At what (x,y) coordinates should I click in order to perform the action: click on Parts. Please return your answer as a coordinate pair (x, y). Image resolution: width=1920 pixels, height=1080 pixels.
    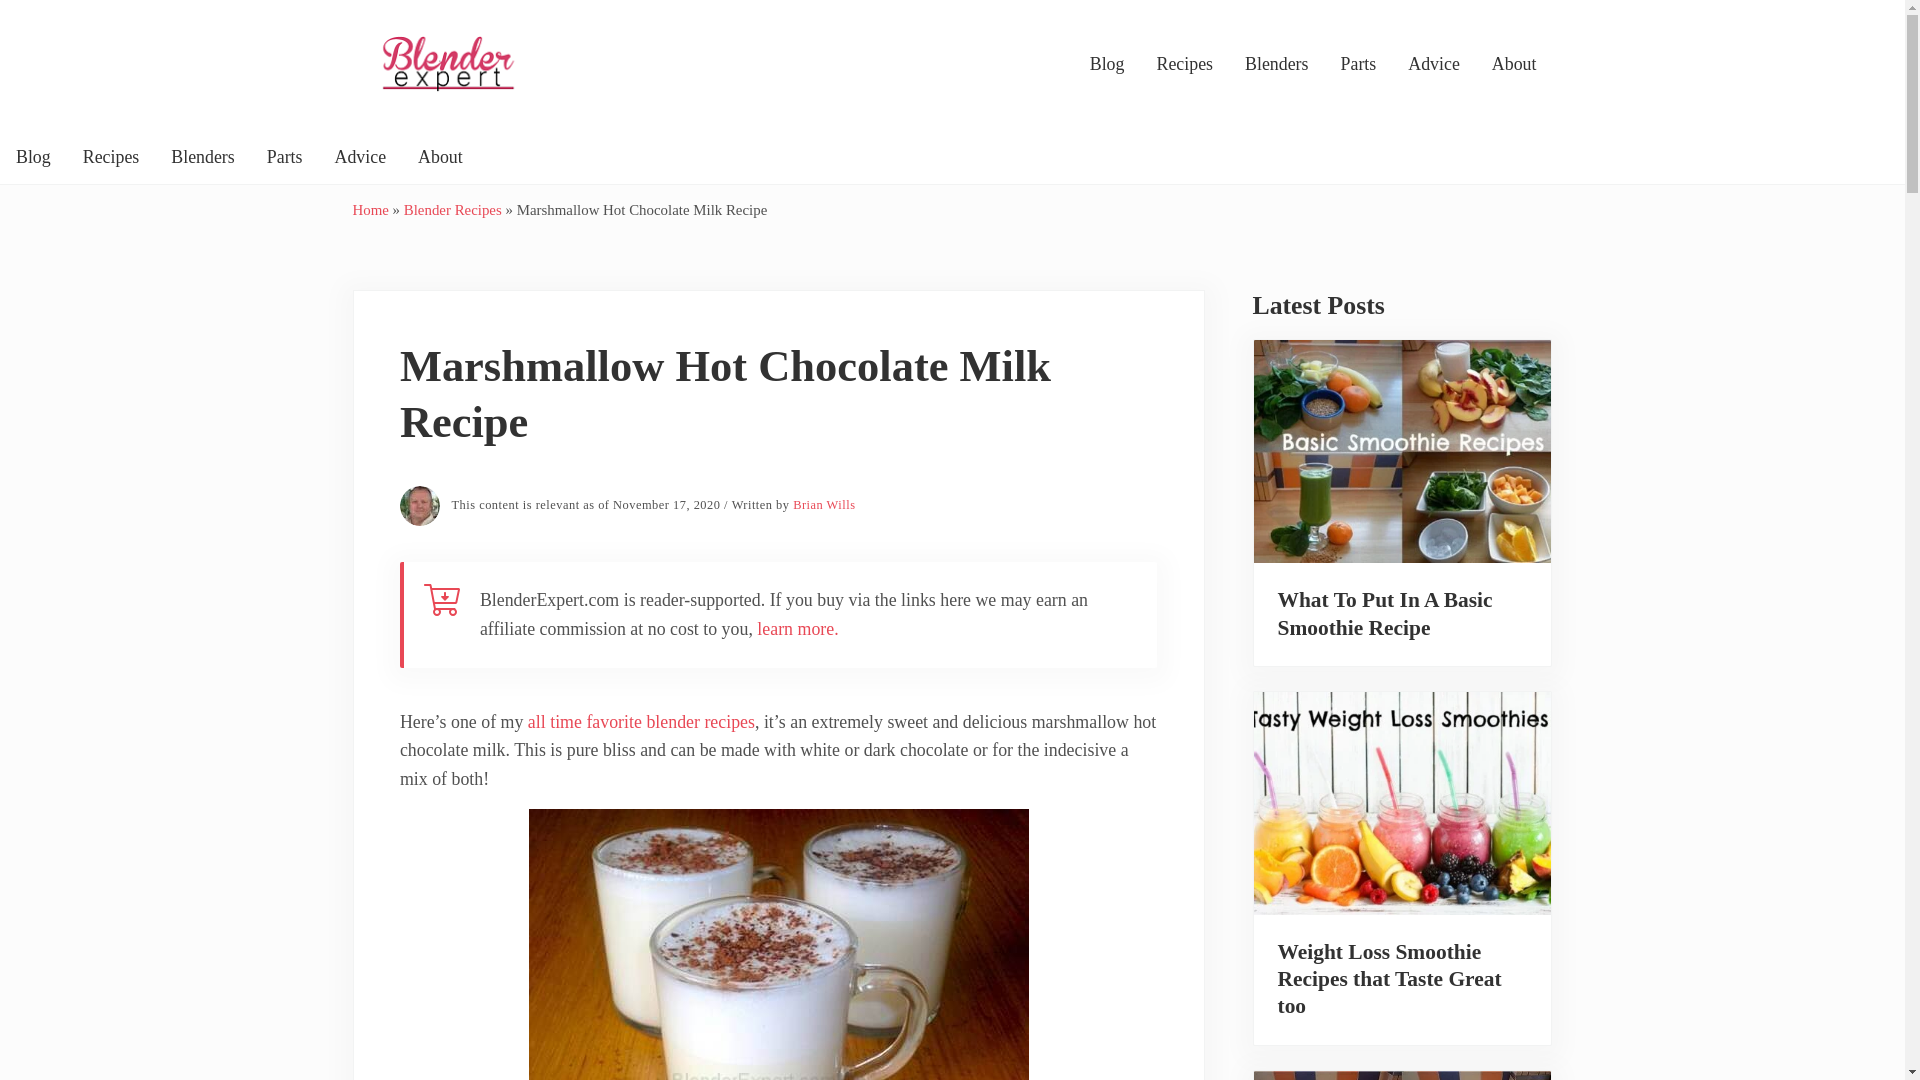
    Looking at the image, I should click on (284, 157).